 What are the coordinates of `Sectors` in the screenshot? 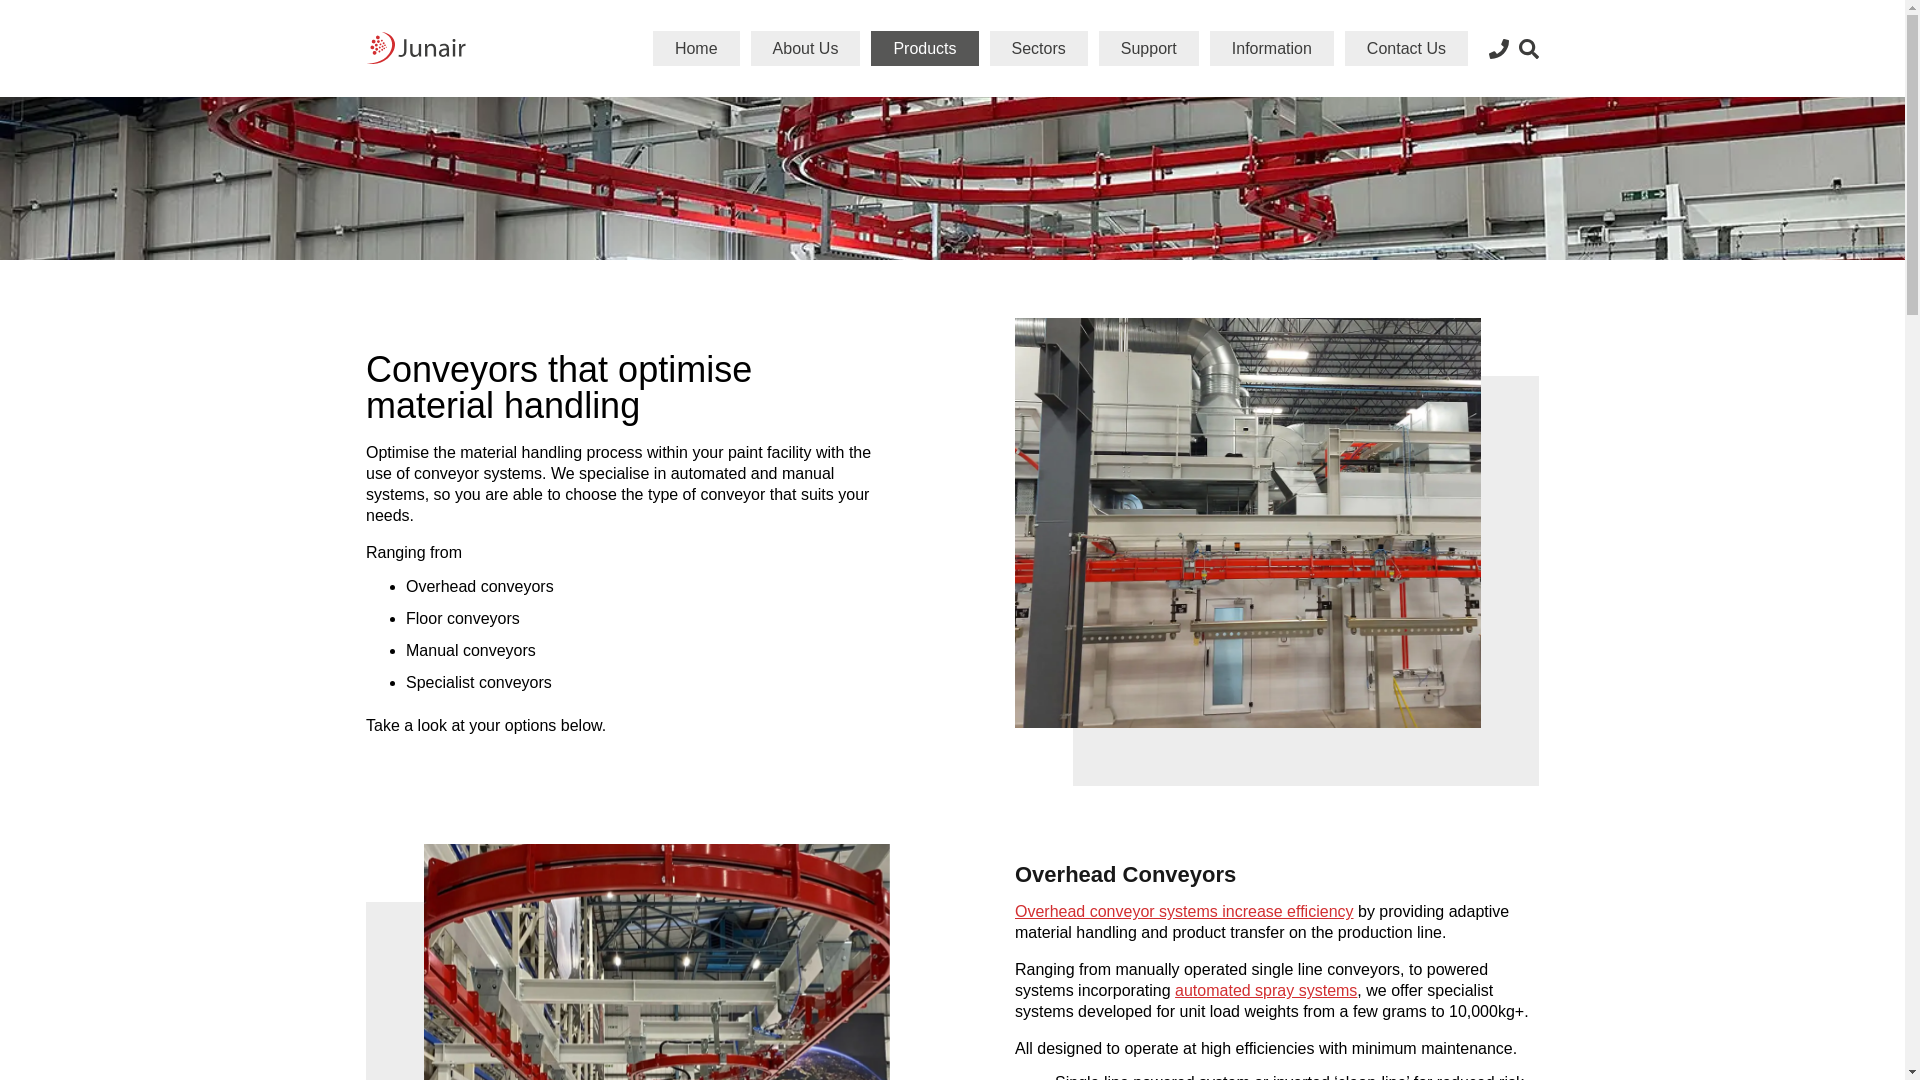 It's located at (1039, 48).